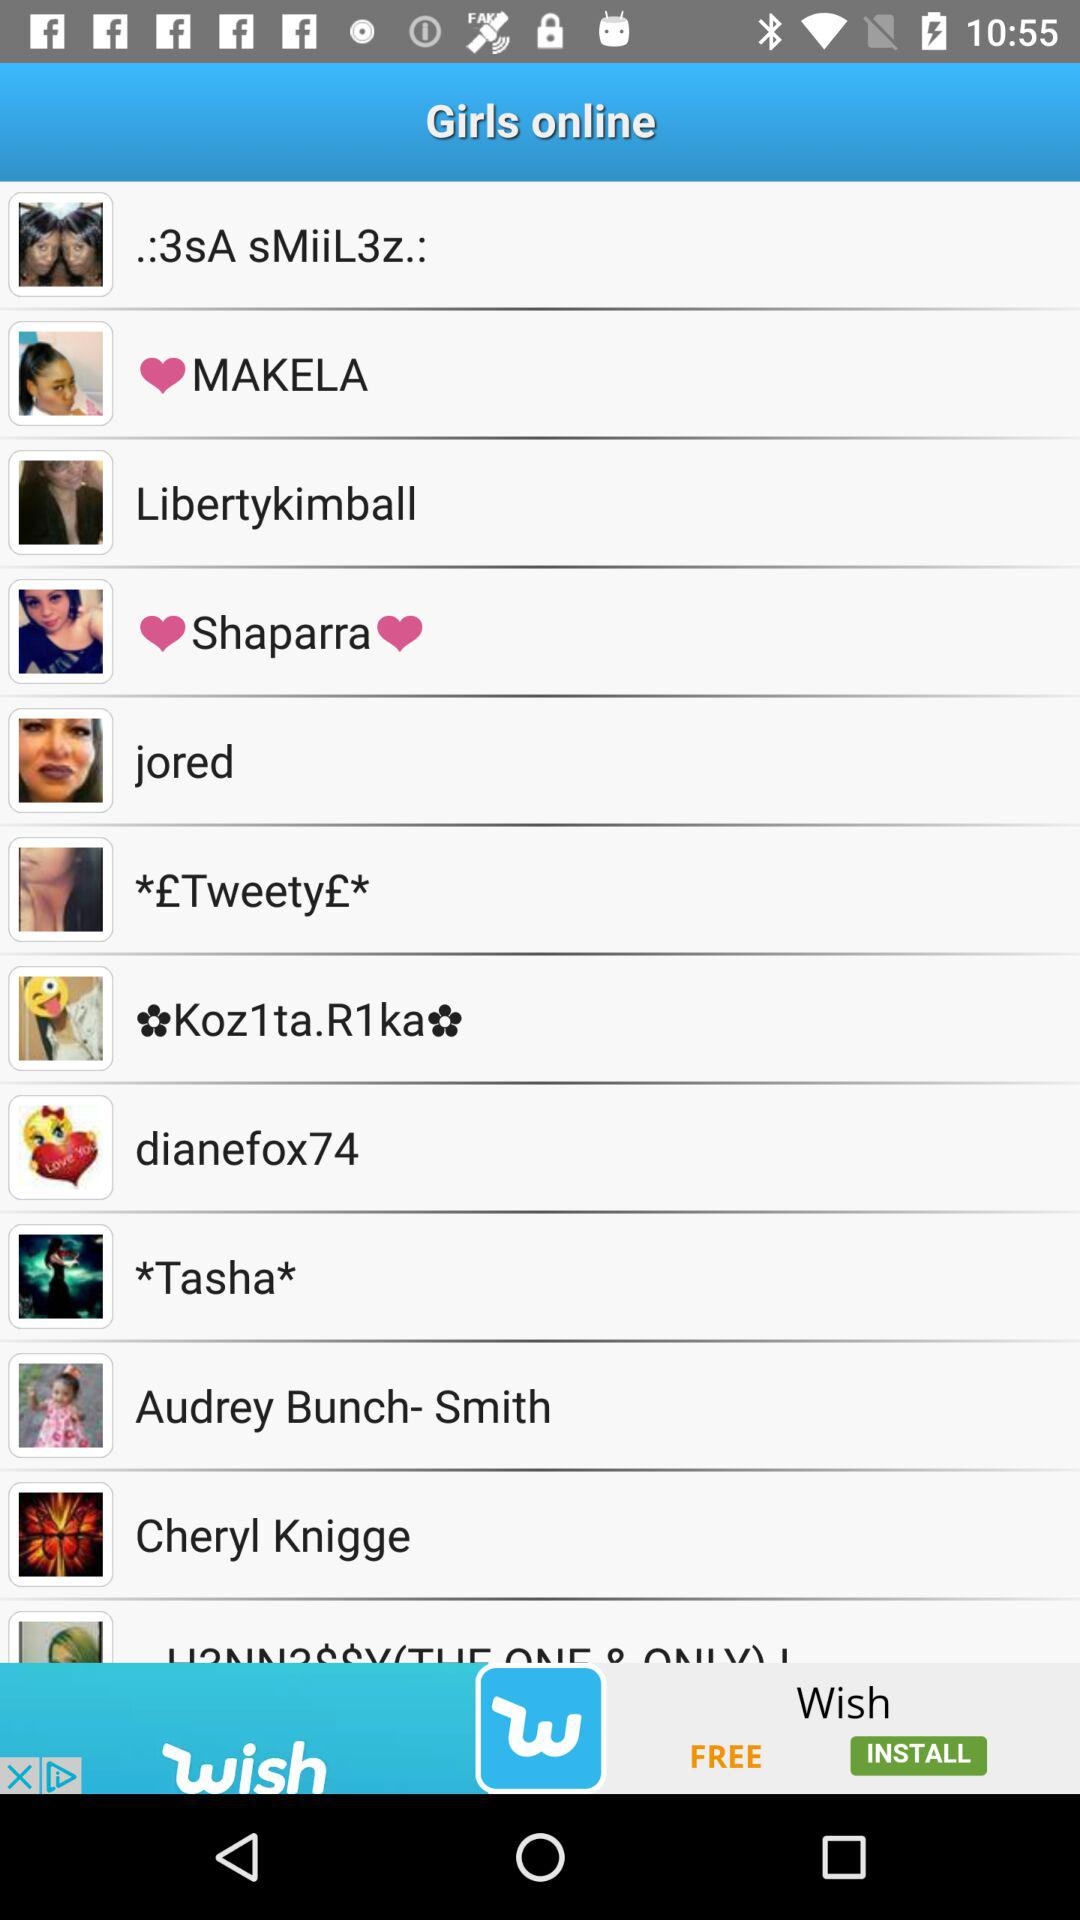  What do you see at coordinates (60, 244) in the screenshot?
I see `searcher button` at bounding box center [60, 244].